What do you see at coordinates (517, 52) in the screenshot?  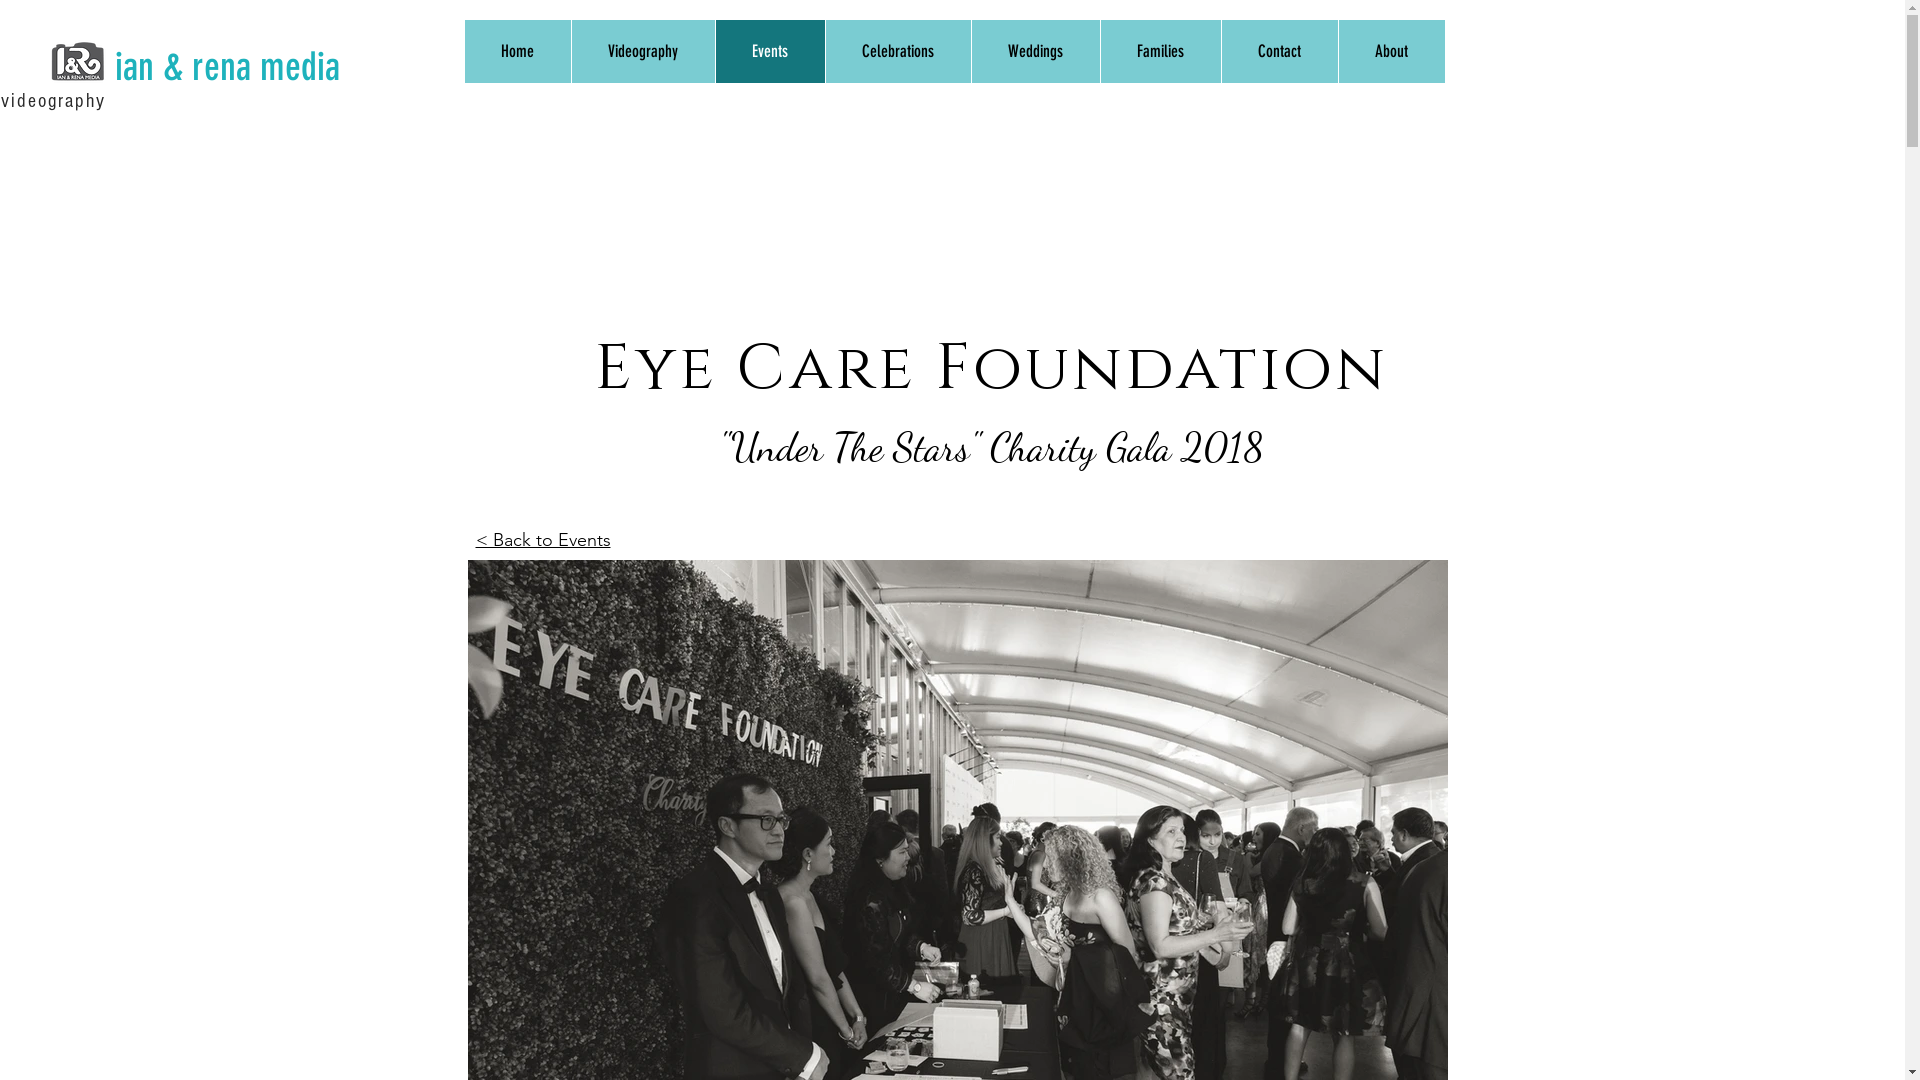 I see `Home` at bounding box center [517, 52].